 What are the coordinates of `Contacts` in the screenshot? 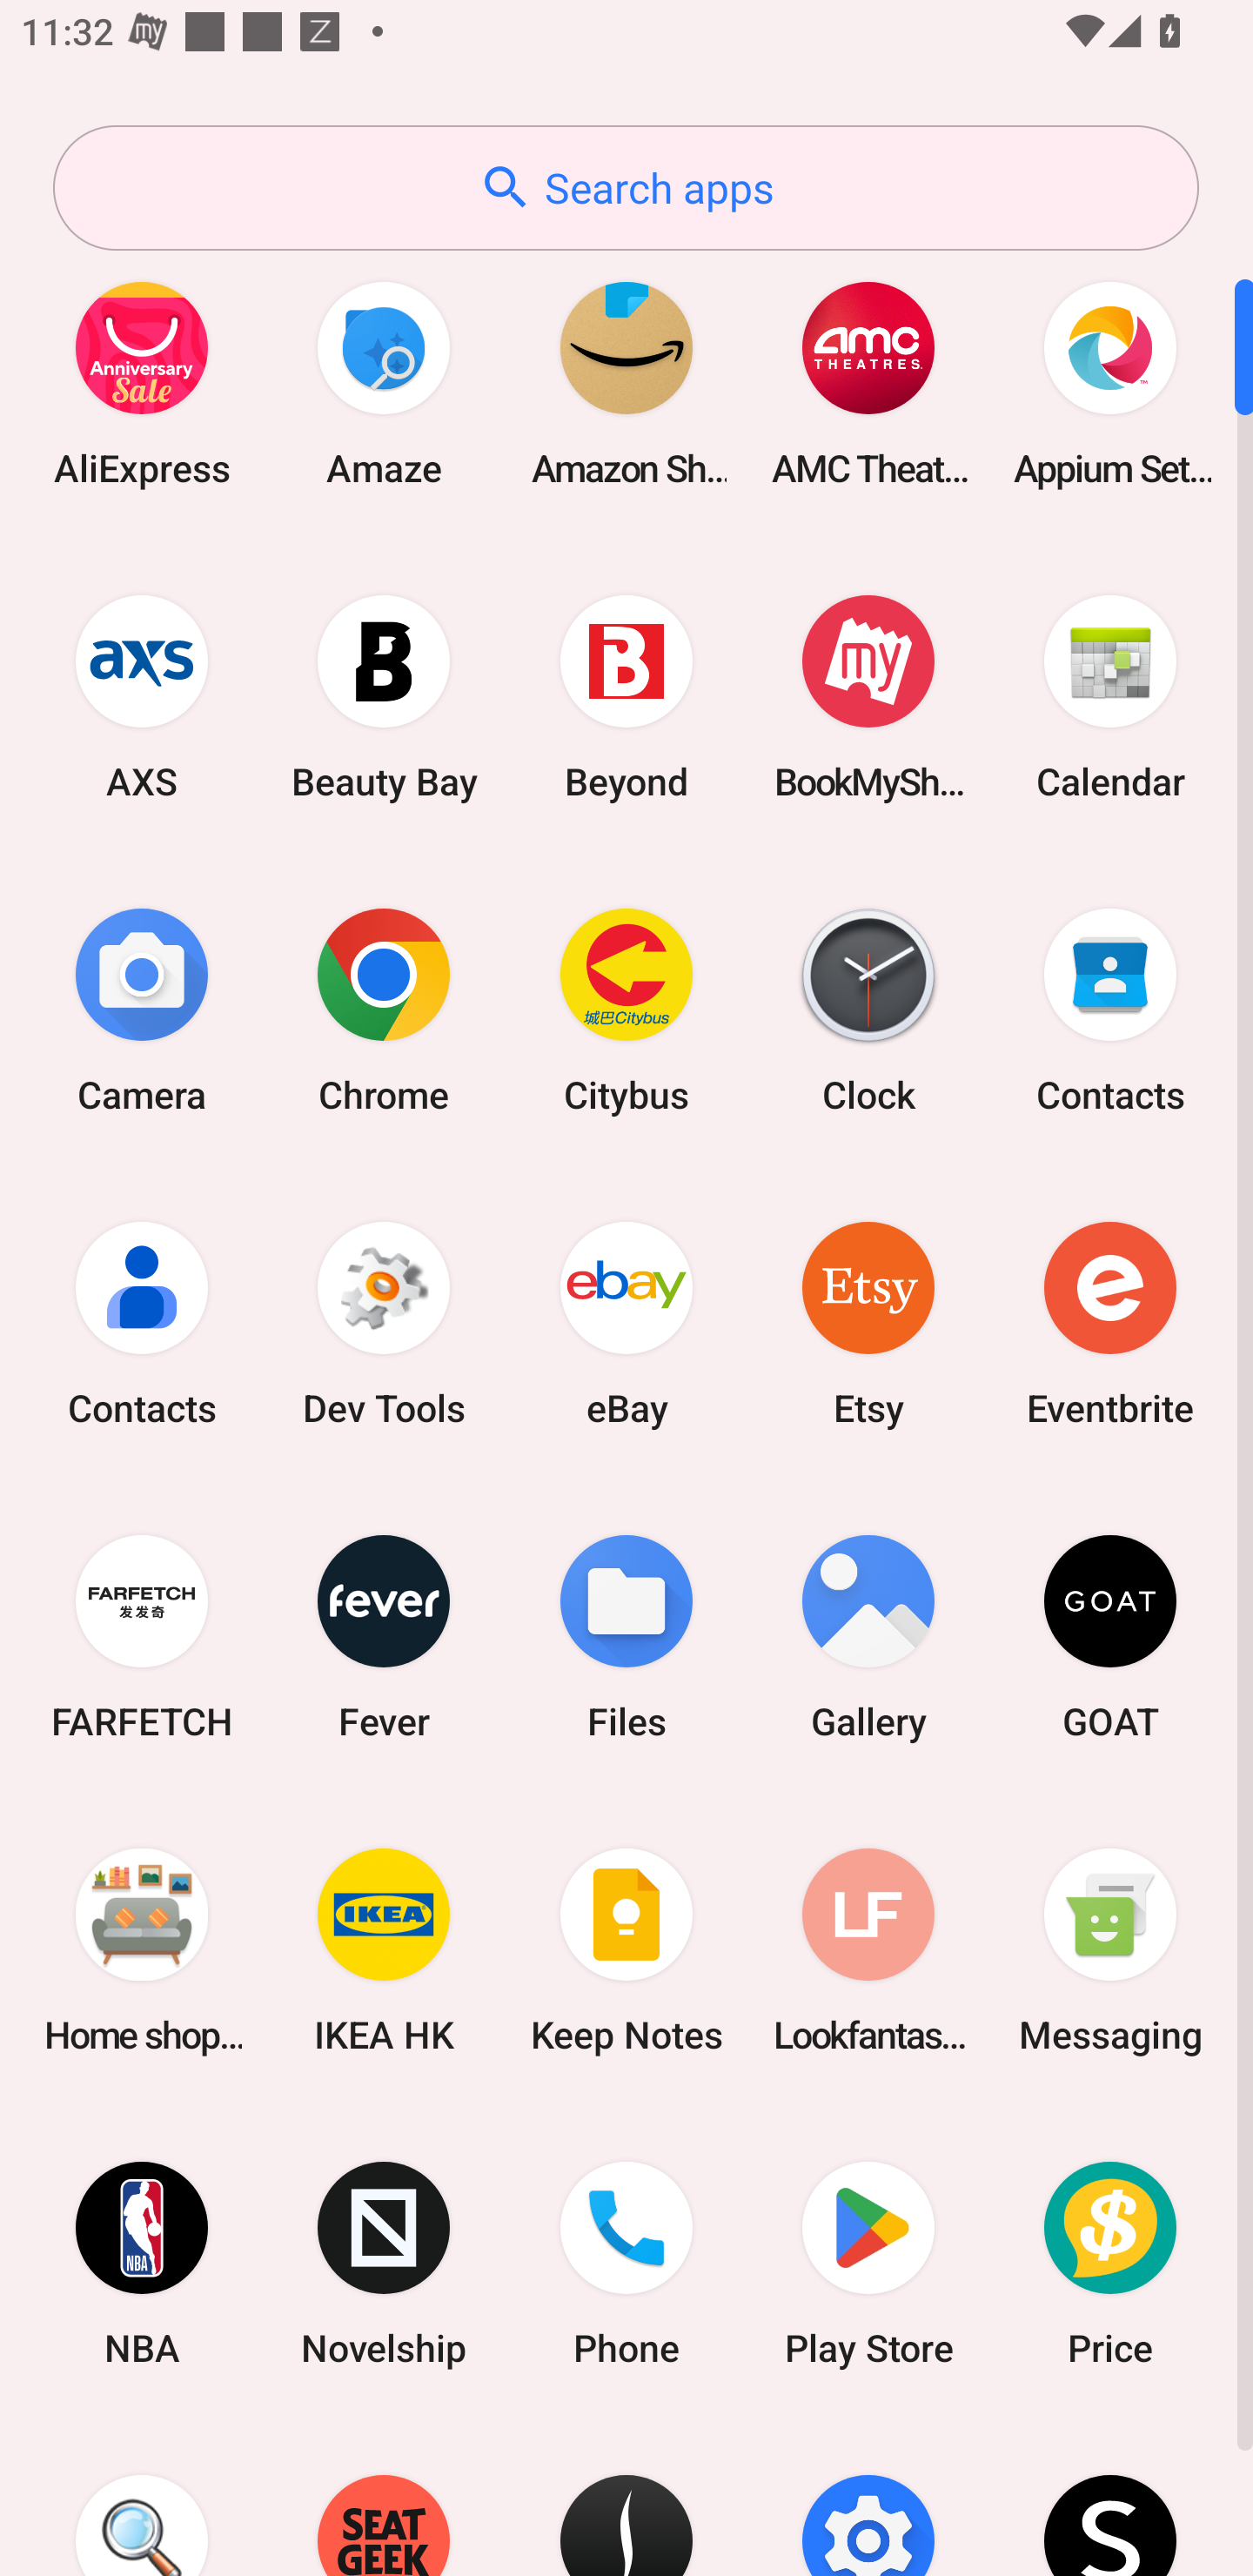 It's located at (1110, 1010).